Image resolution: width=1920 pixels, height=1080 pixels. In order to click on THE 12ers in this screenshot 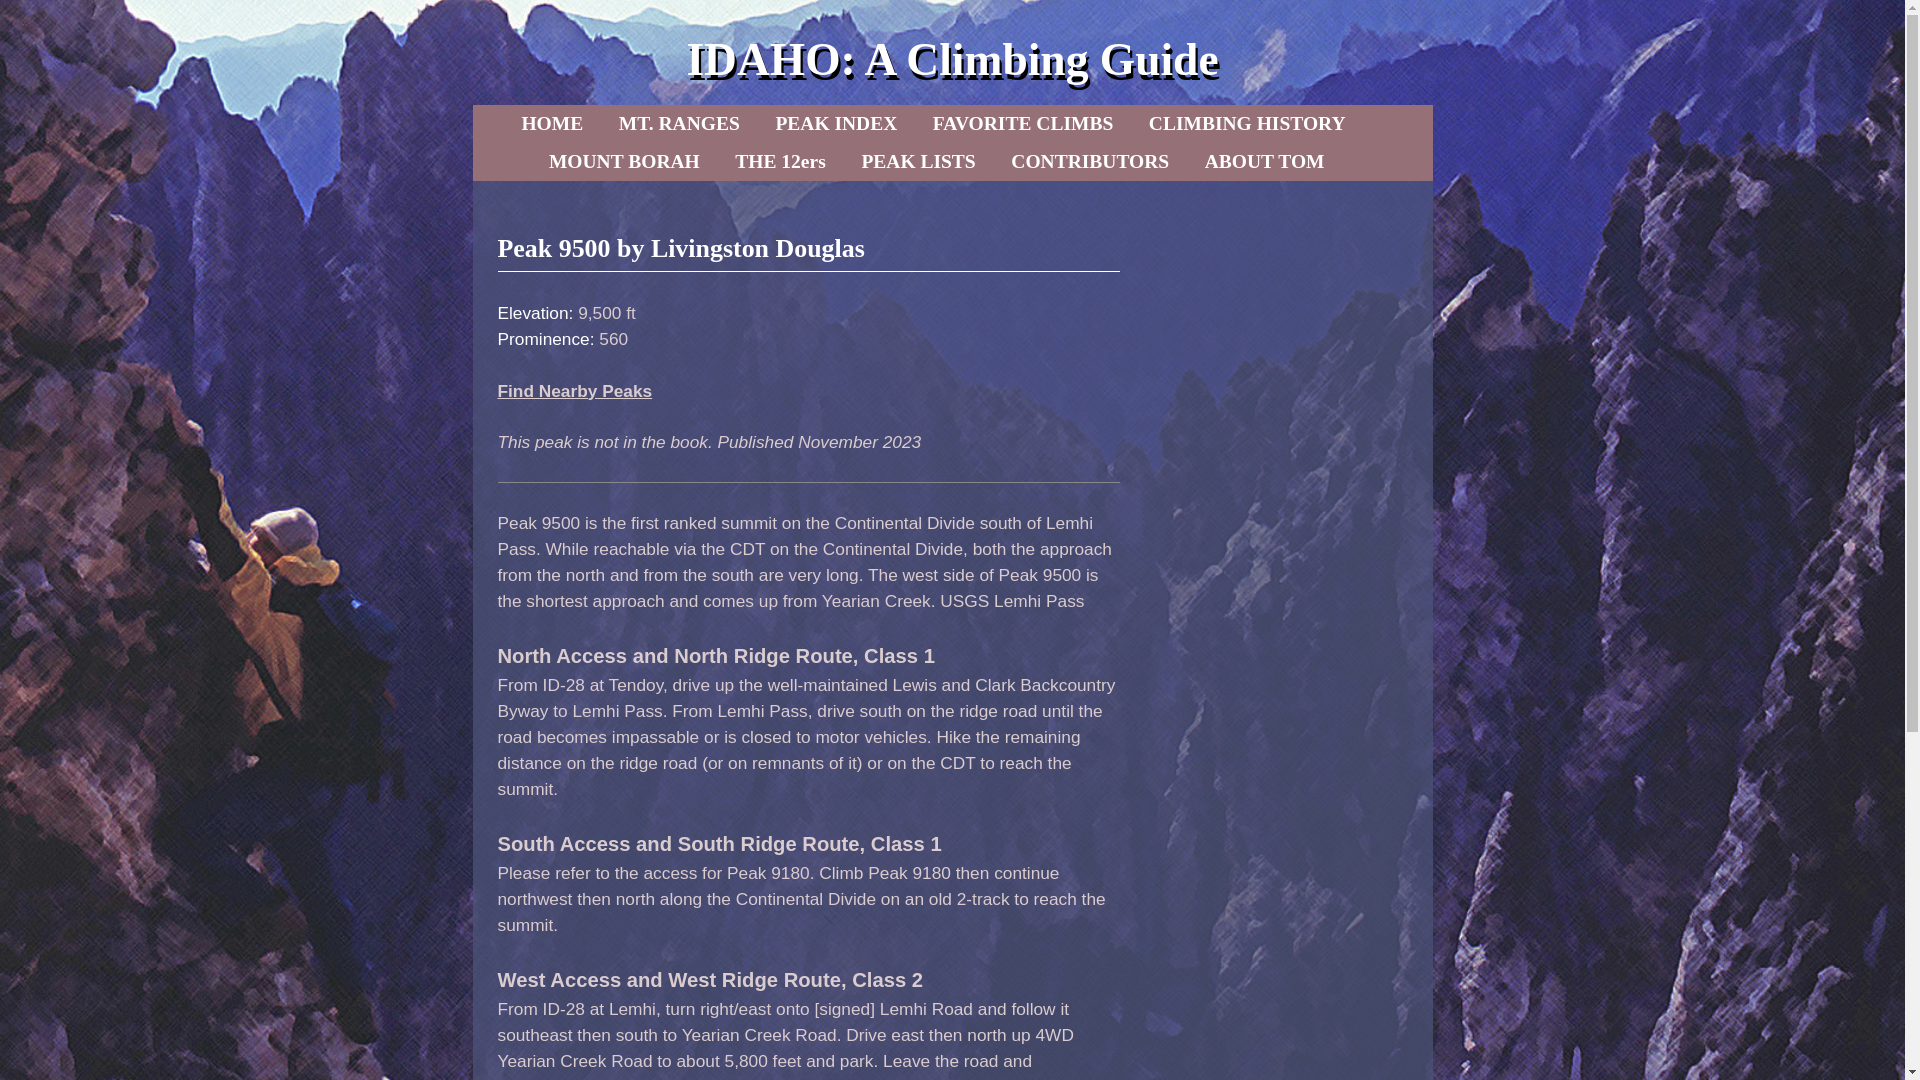, I will do `click(780, 162)`.